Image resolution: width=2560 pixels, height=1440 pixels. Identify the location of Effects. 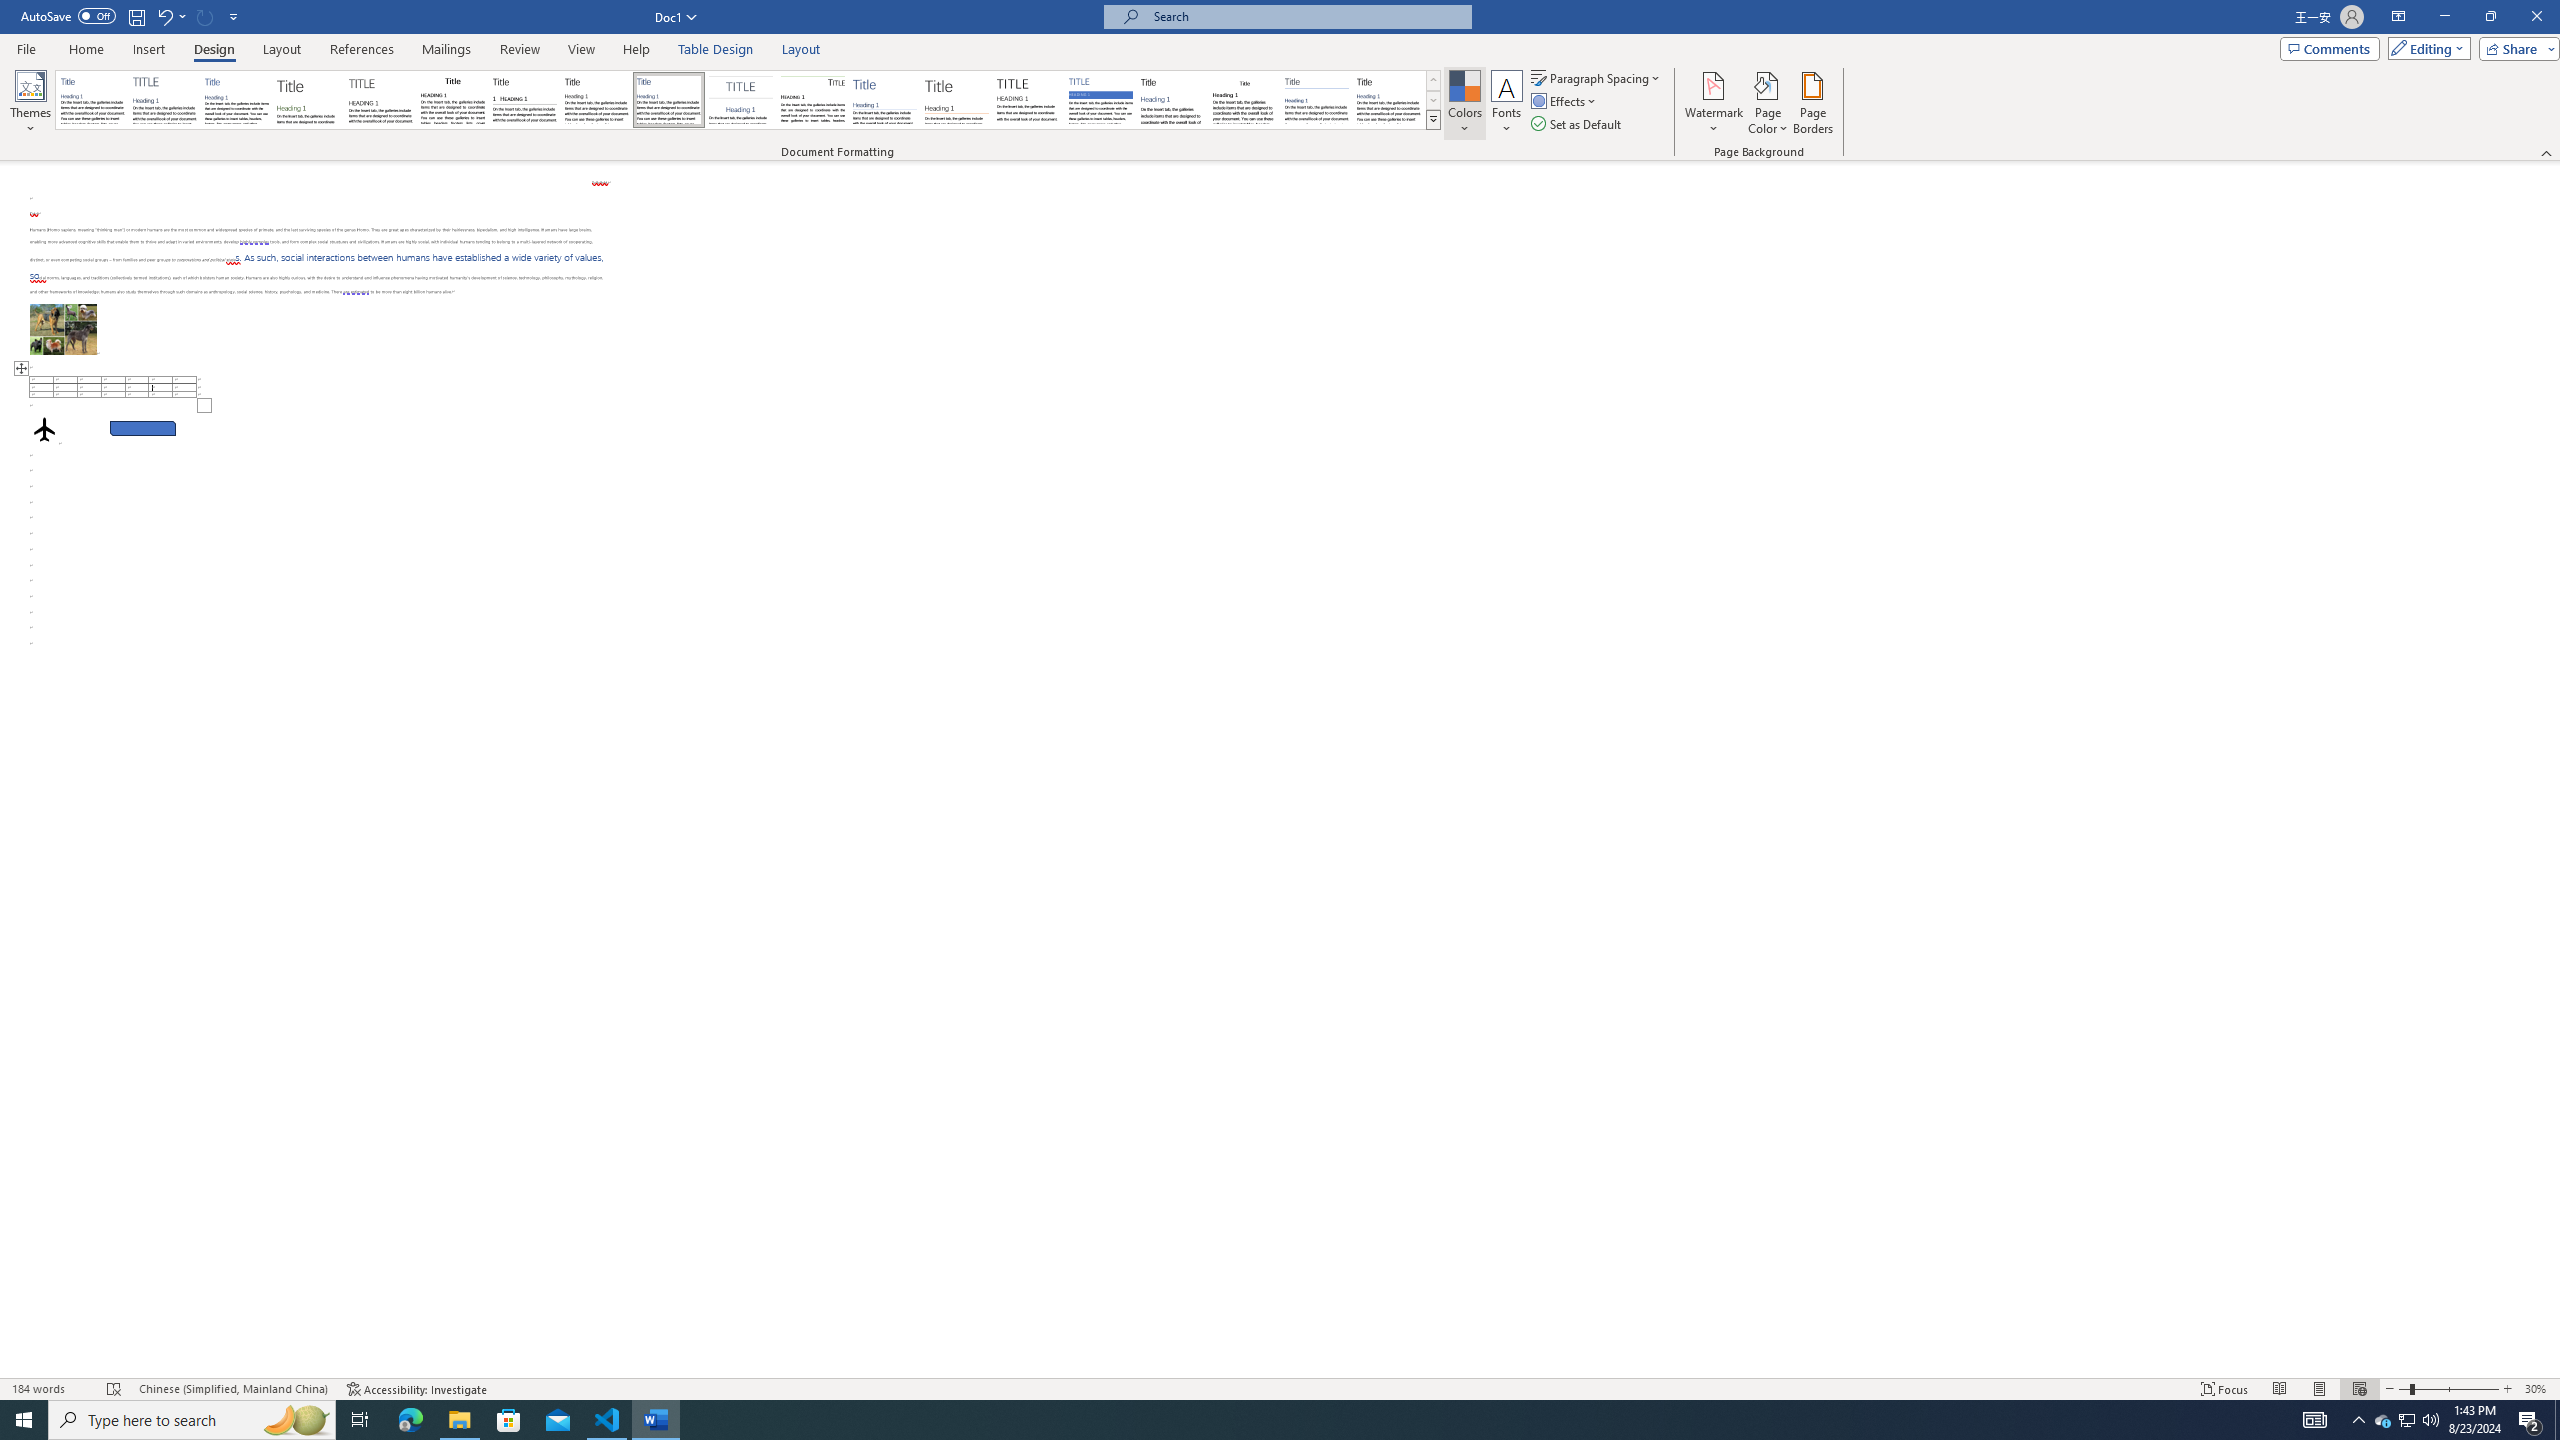
(1565, 100).